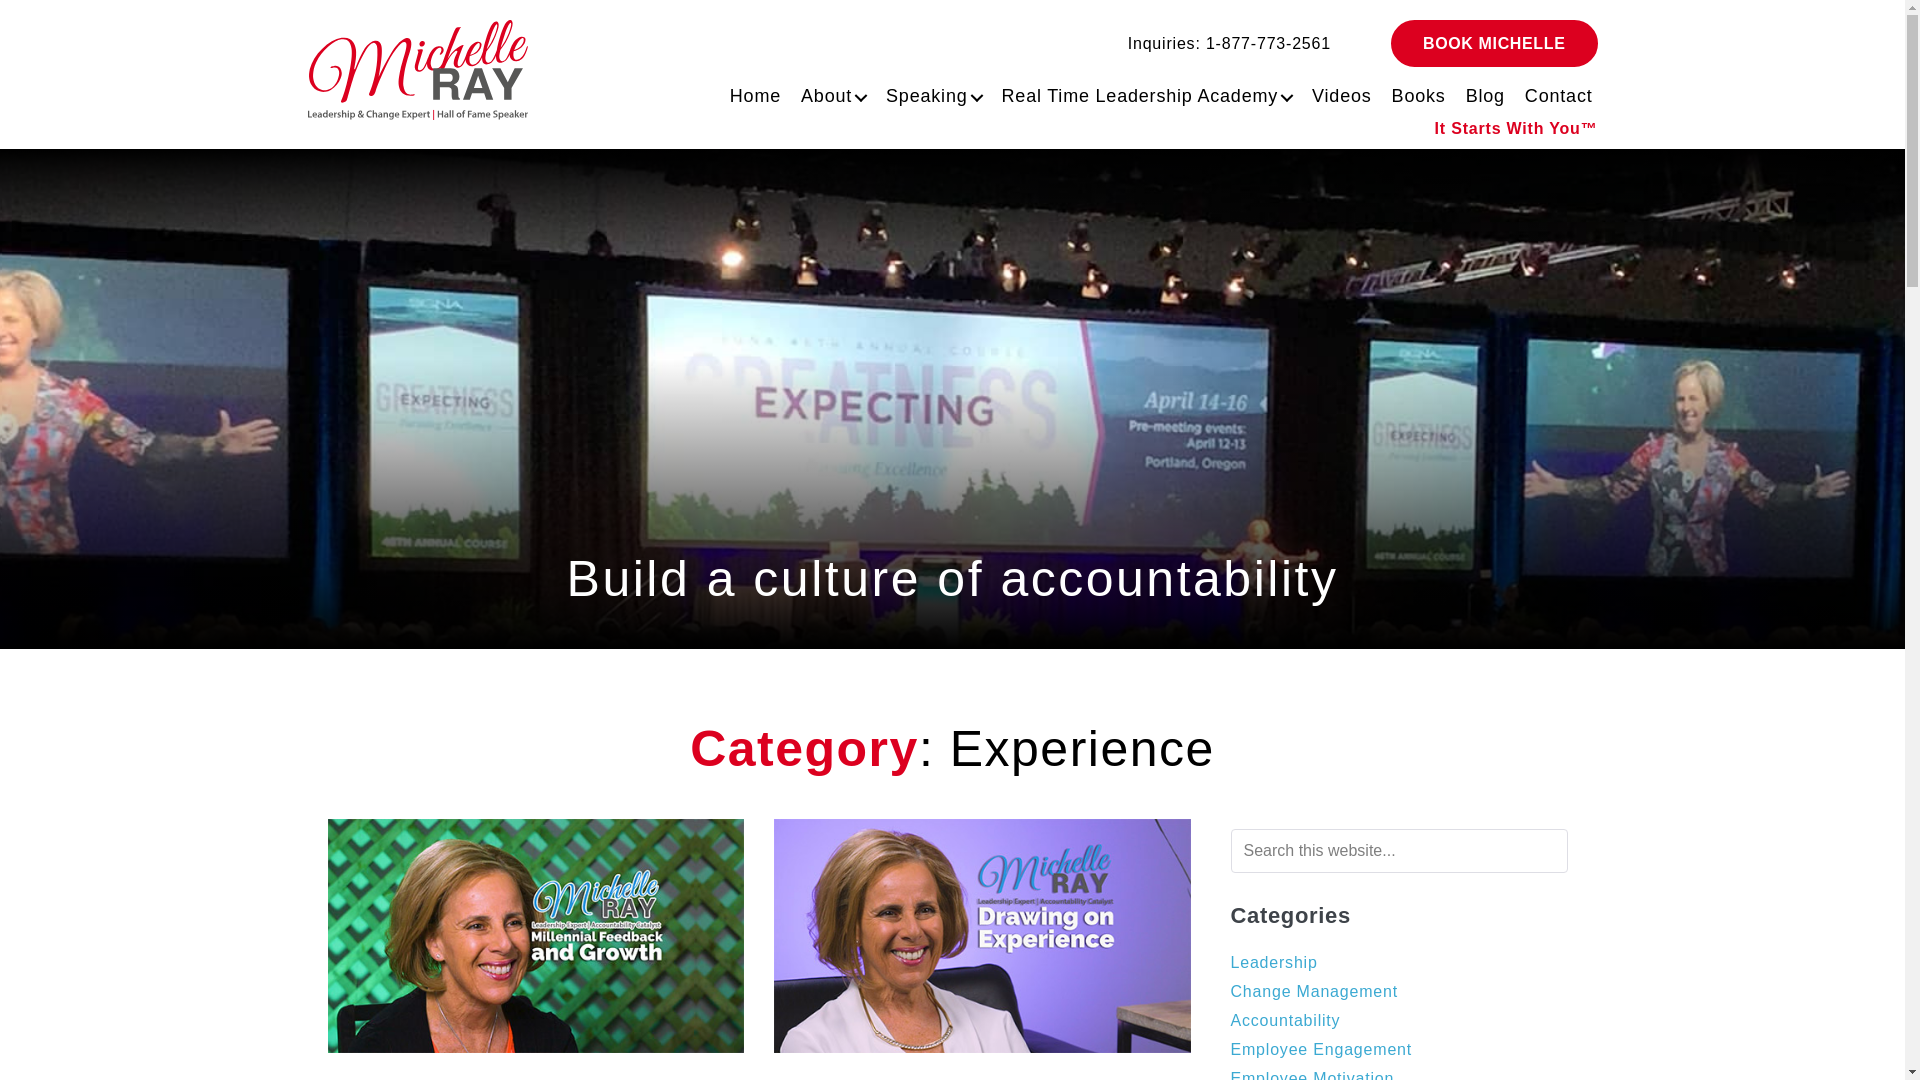 Image resolution: width=1920 pixels, height=1080 pixels. What do you see at coordinates (928, 92) in the screenshot?
I see `Speaking` at bounding box center [928, 92].